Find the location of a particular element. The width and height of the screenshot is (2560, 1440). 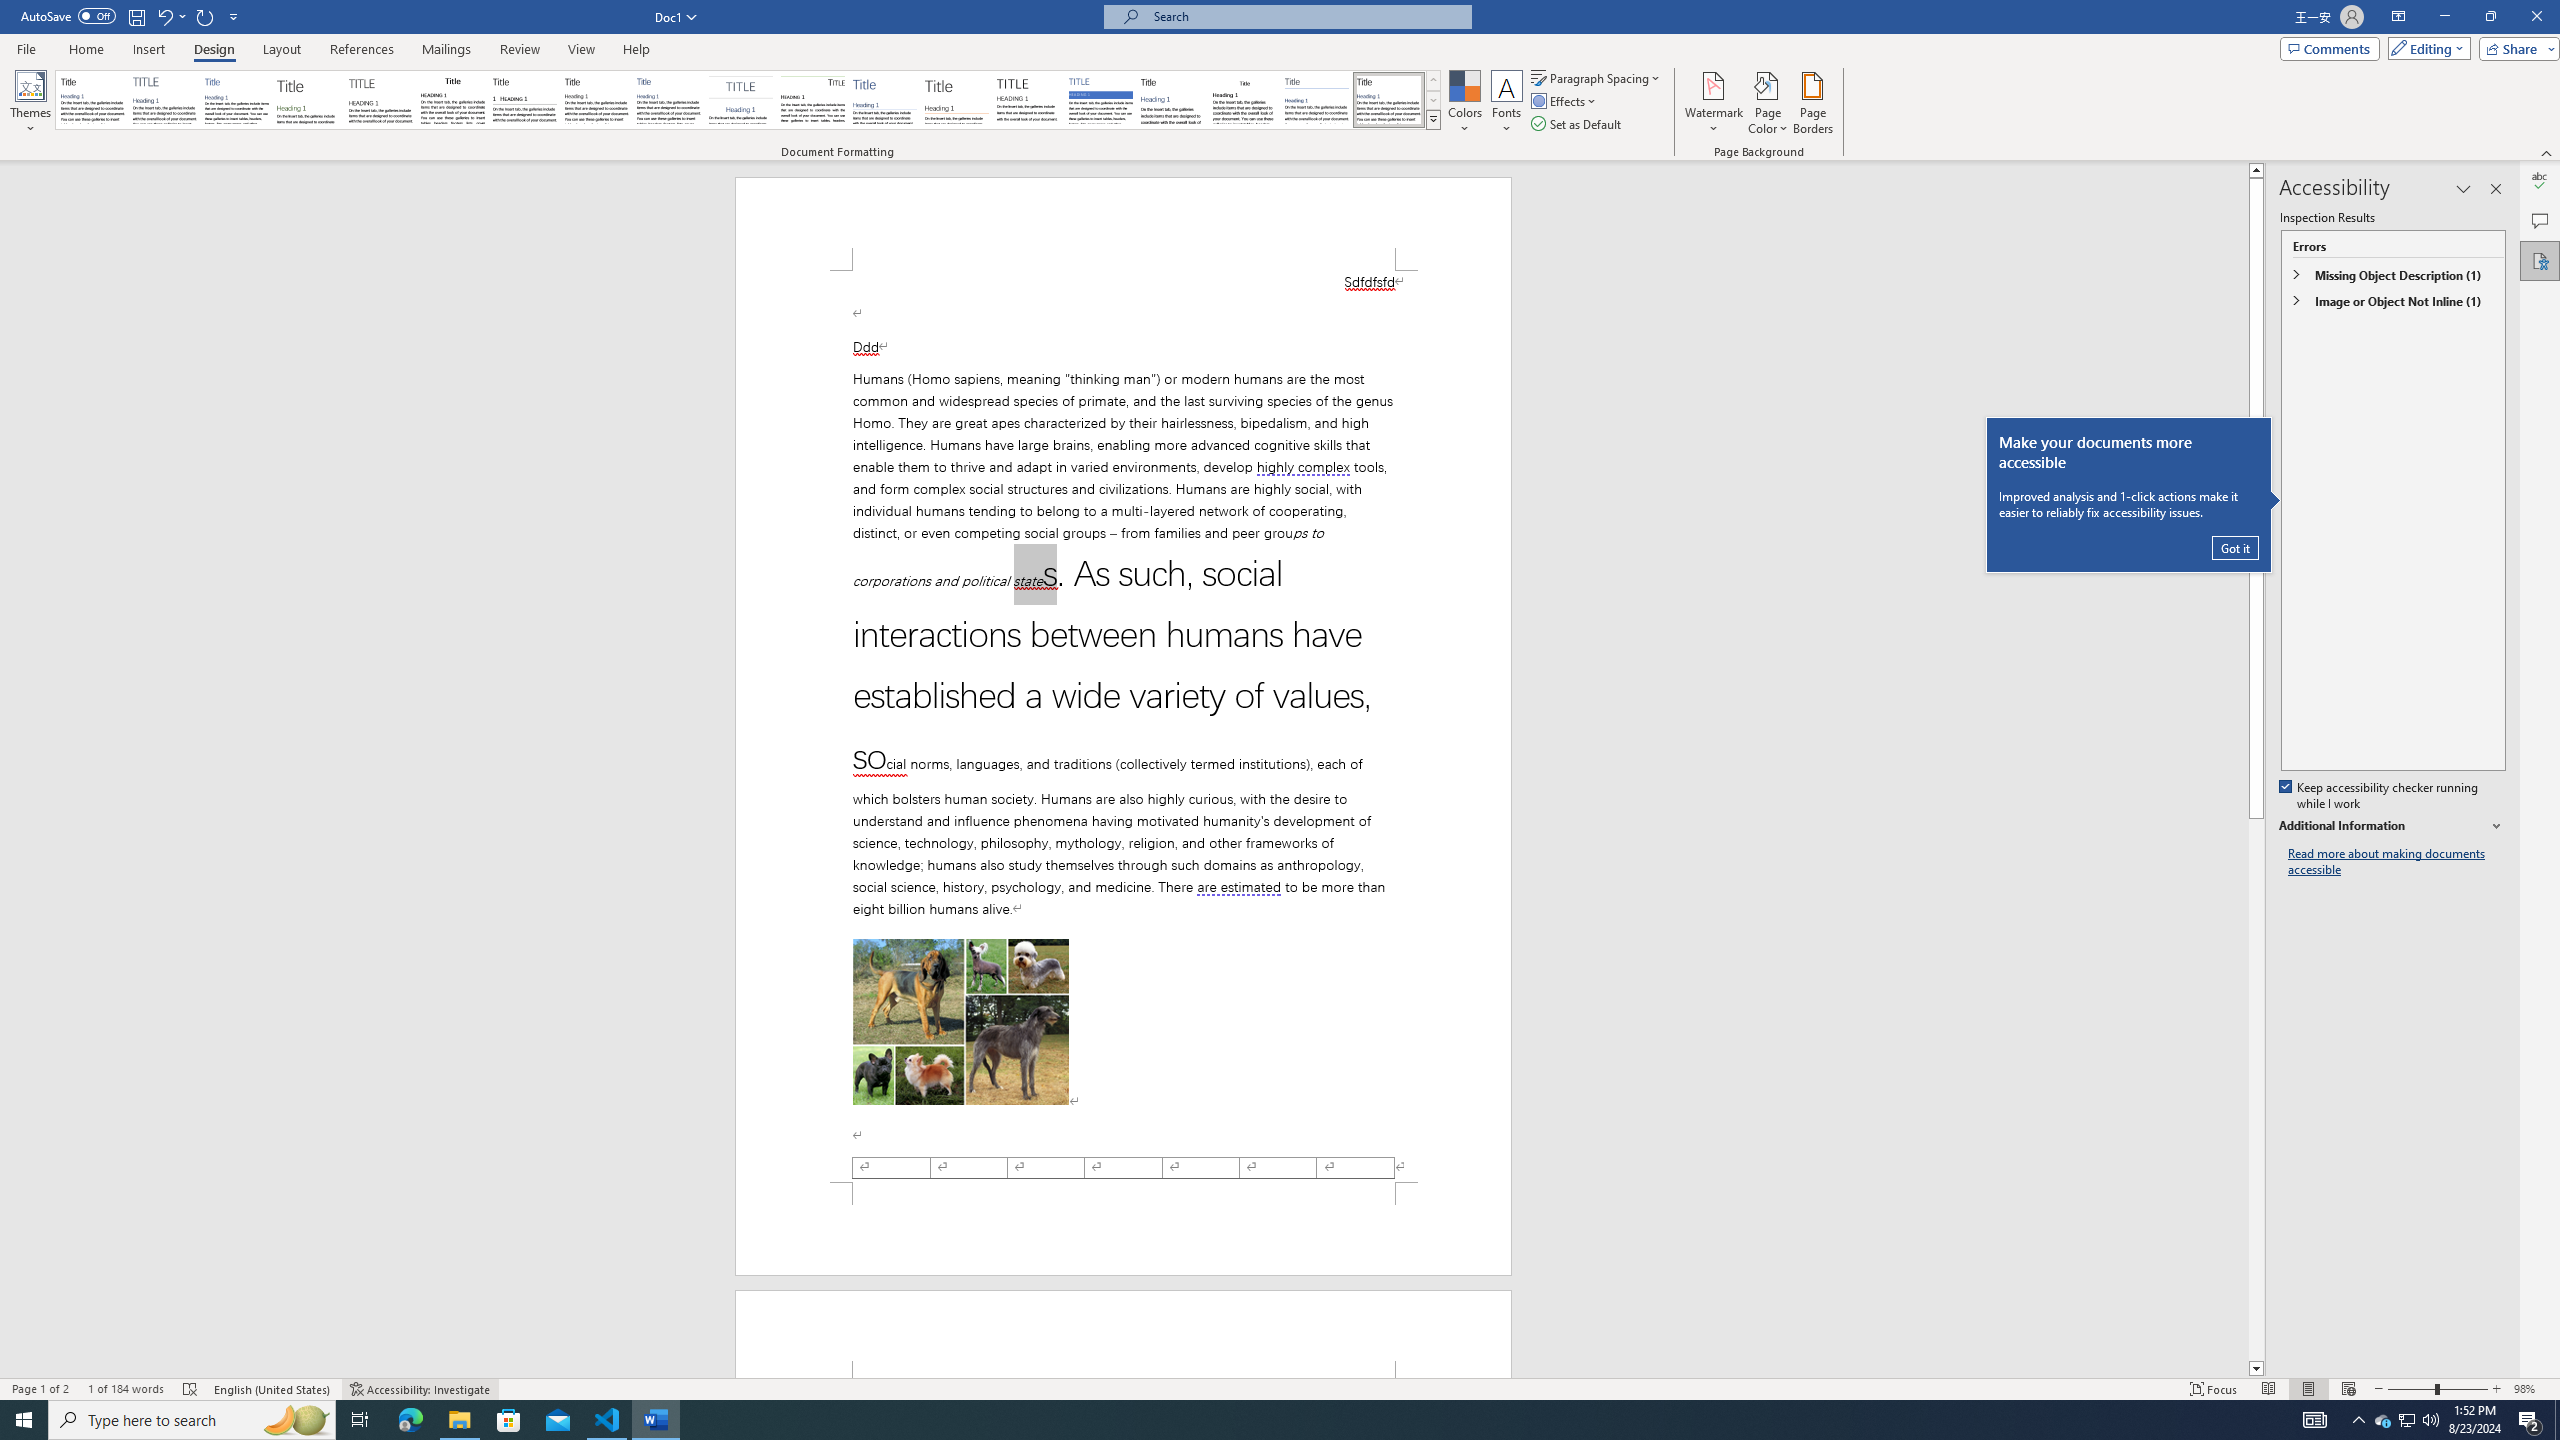

Black & White (Capitalized) is located at coordinates (381, 100).